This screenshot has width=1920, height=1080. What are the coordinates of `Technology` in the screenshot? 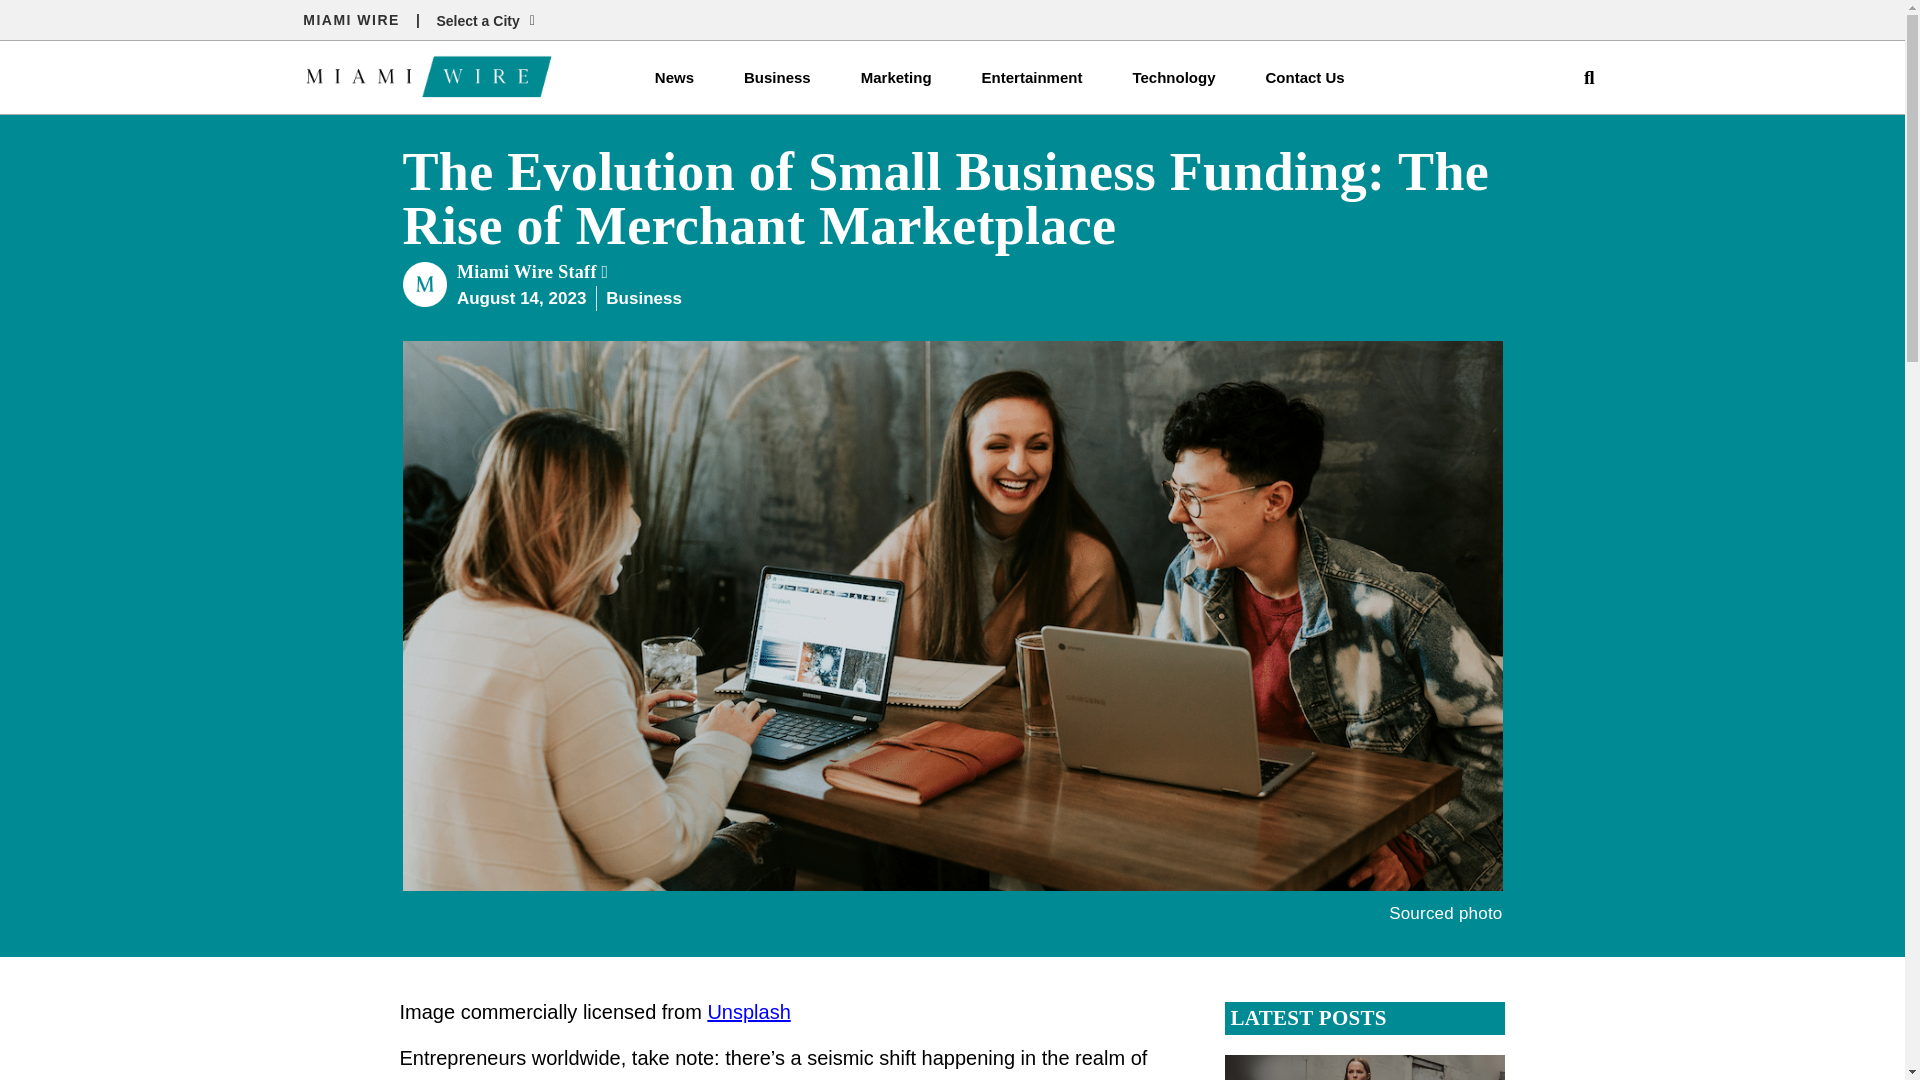 It's located at (1174, 78).